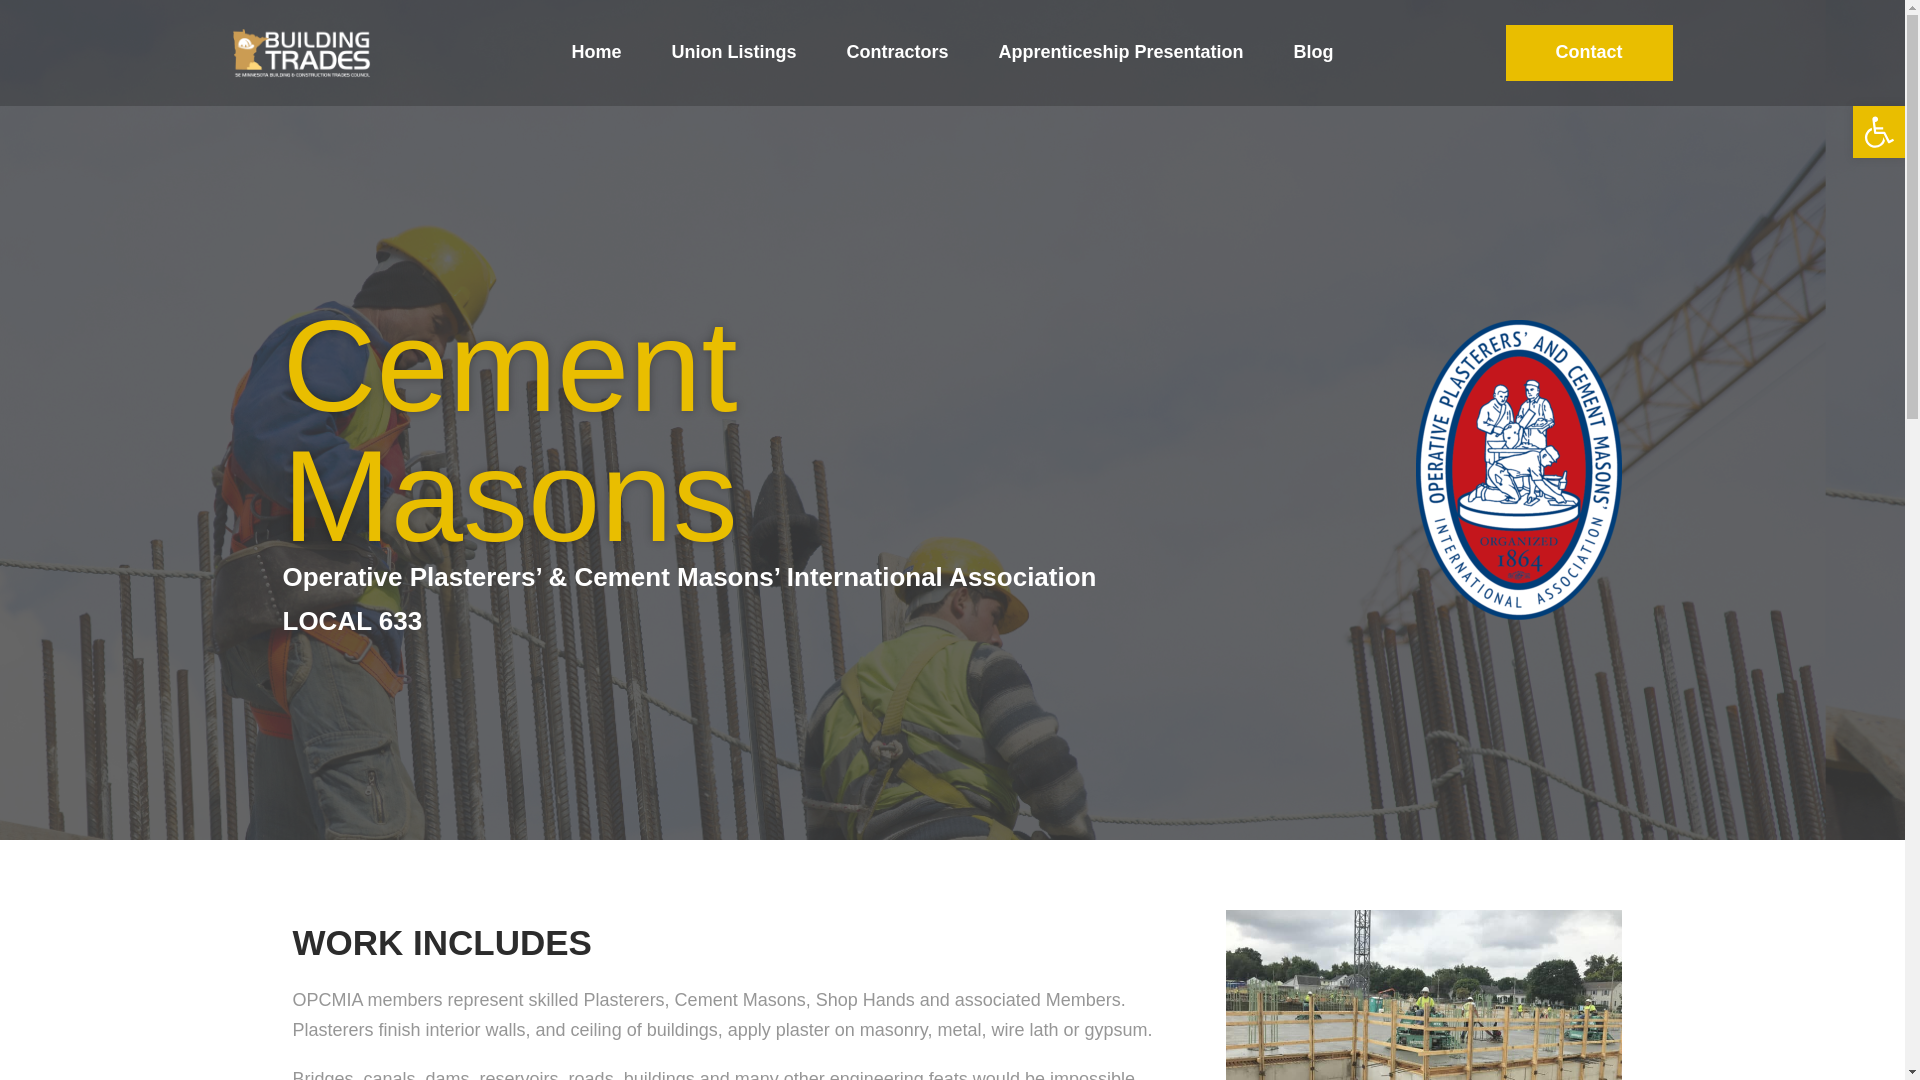  What do you see at coordinates (20, 10) in the screenshot?
I see `Skip to content` at bounding box center [20, 10].